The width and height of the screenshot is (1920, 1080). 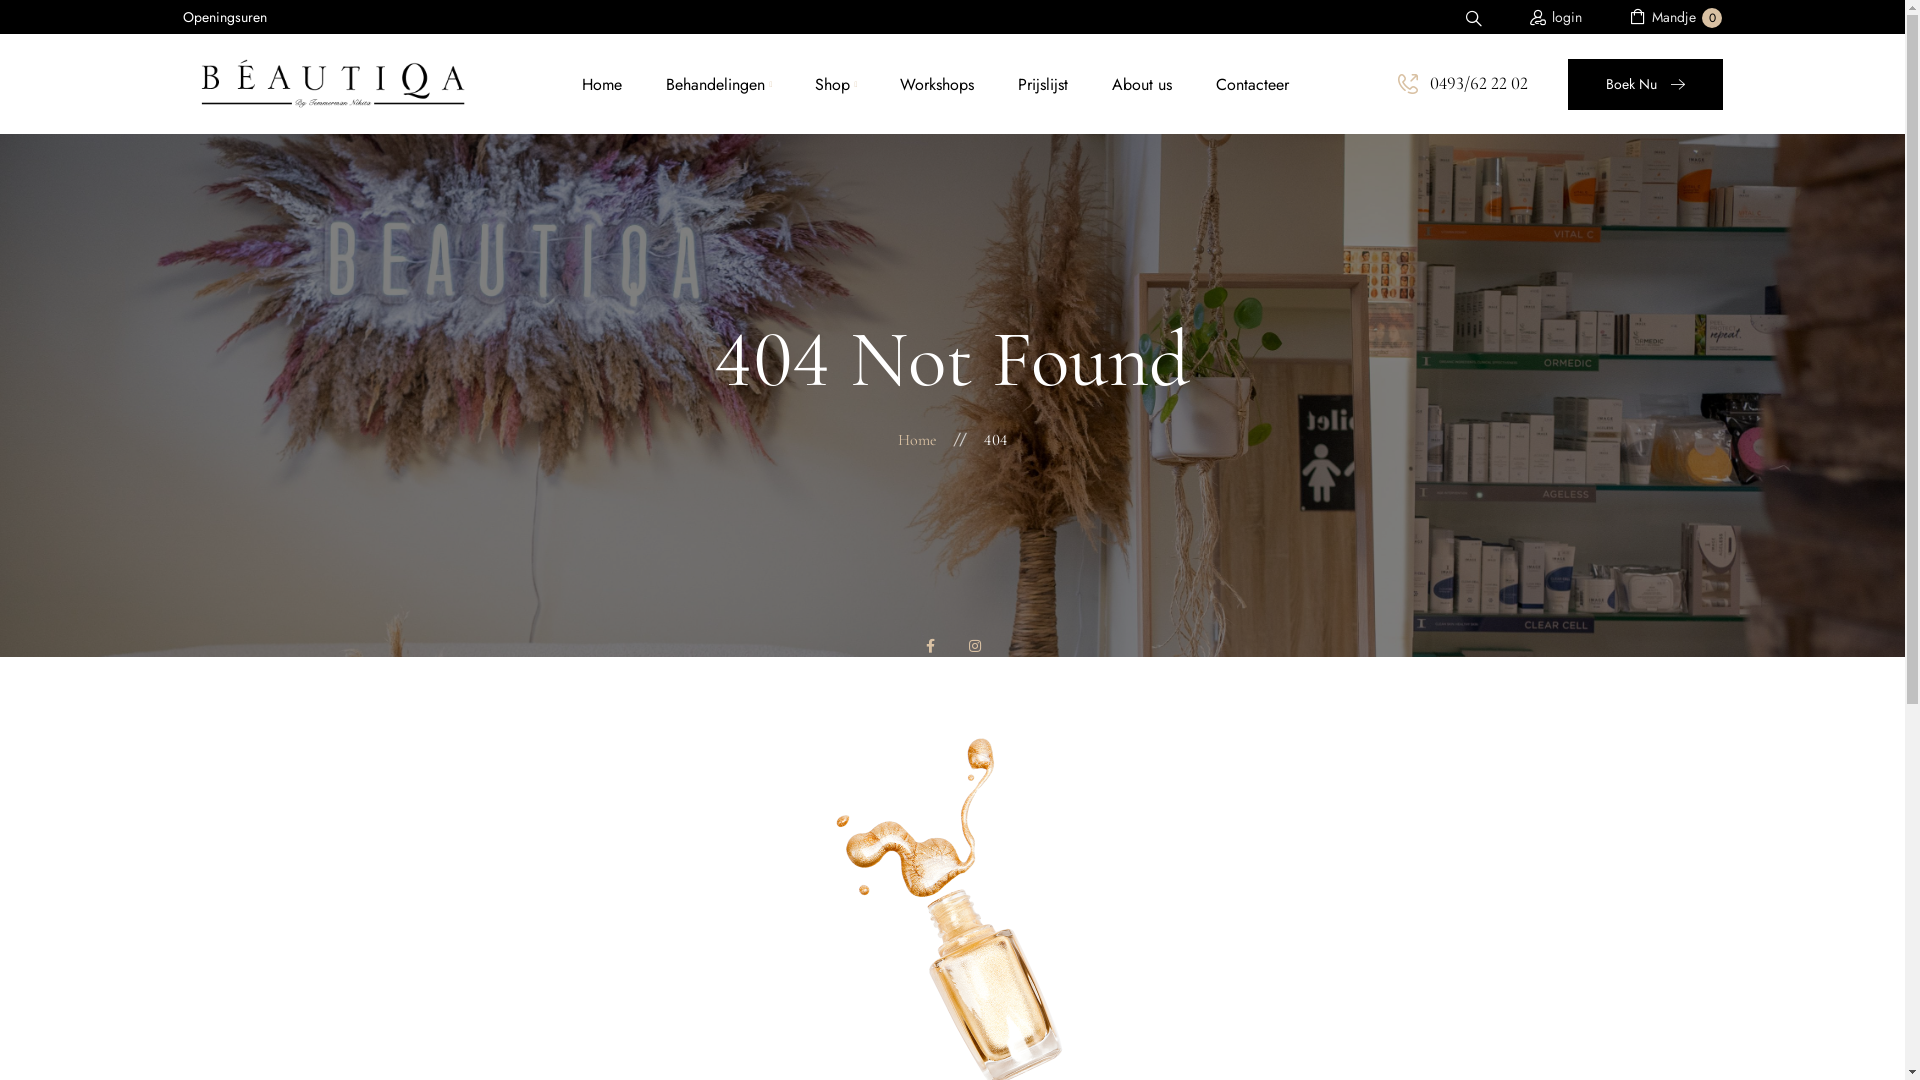 I want to click on Home, so click(x=918, y=440).